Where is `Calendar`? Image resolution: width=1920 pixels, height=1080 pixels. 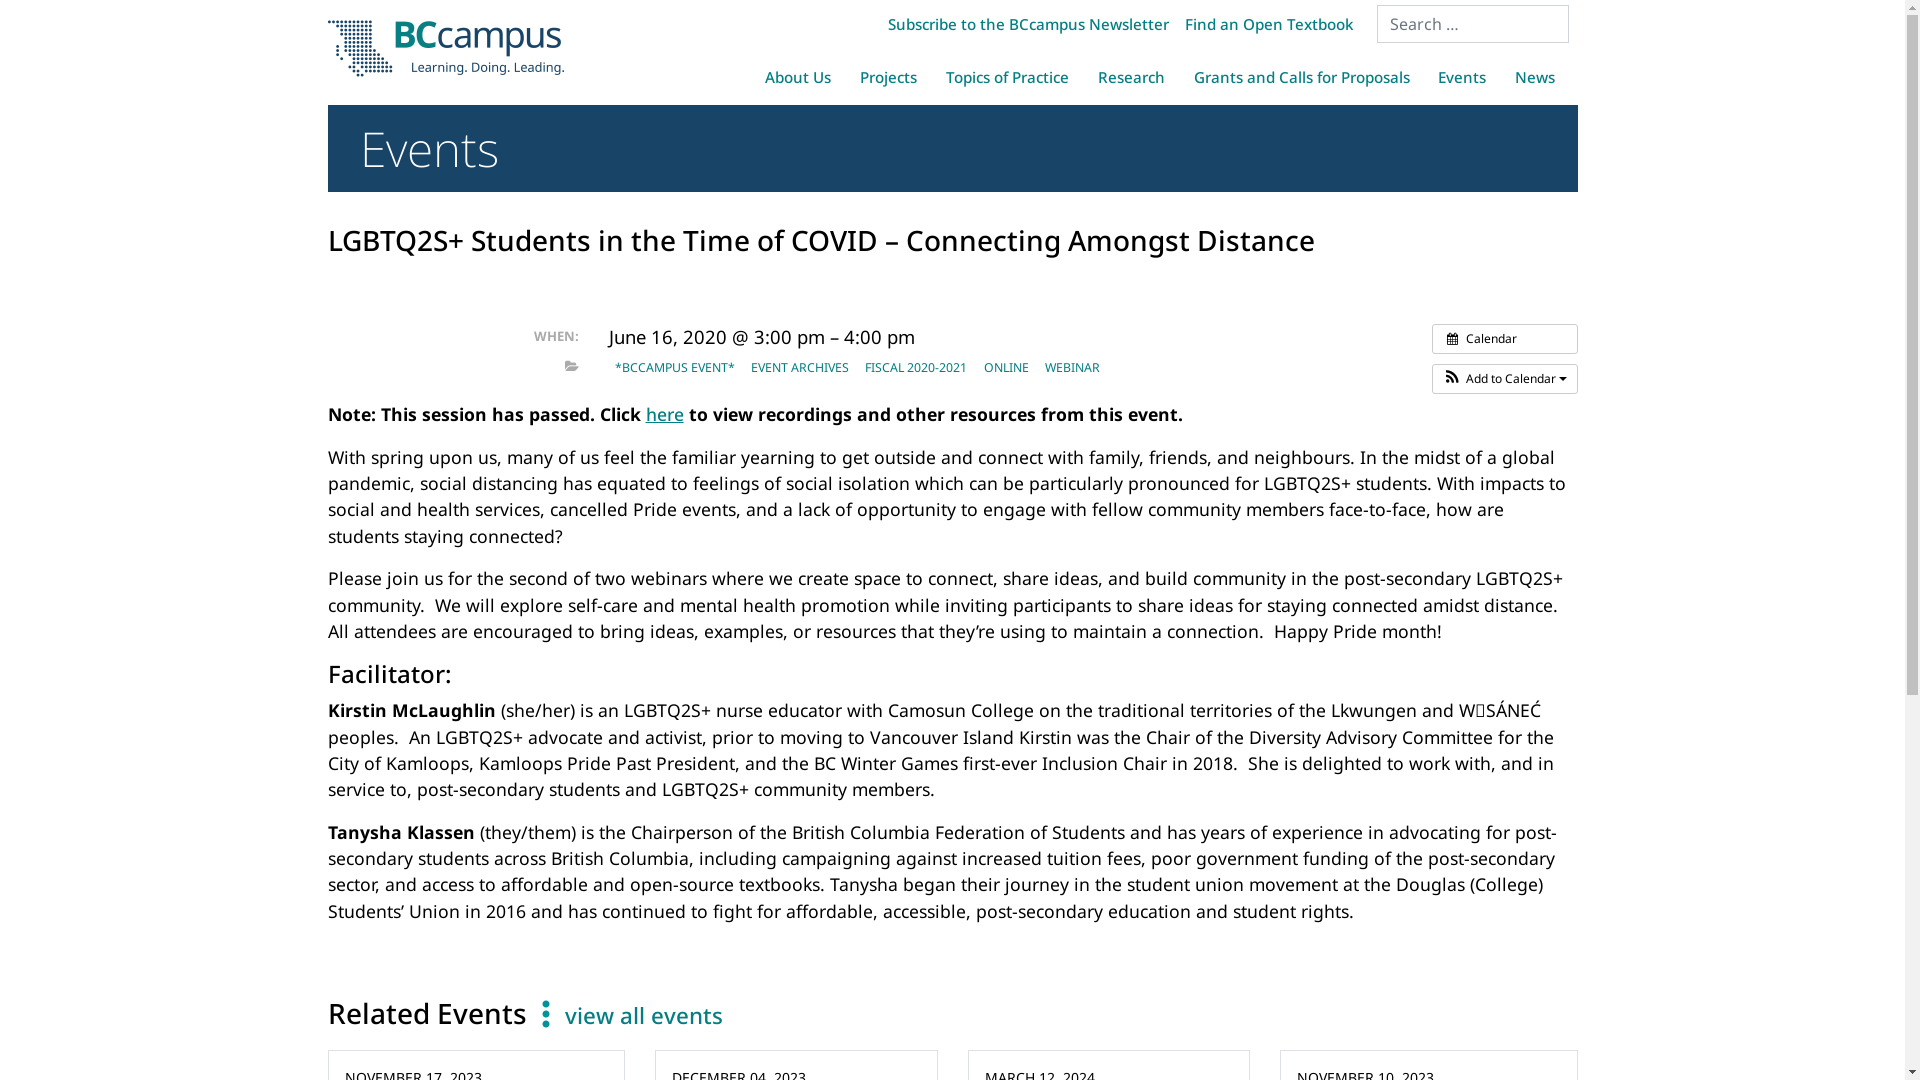 Calendar is located at coordinates (1505, 339).